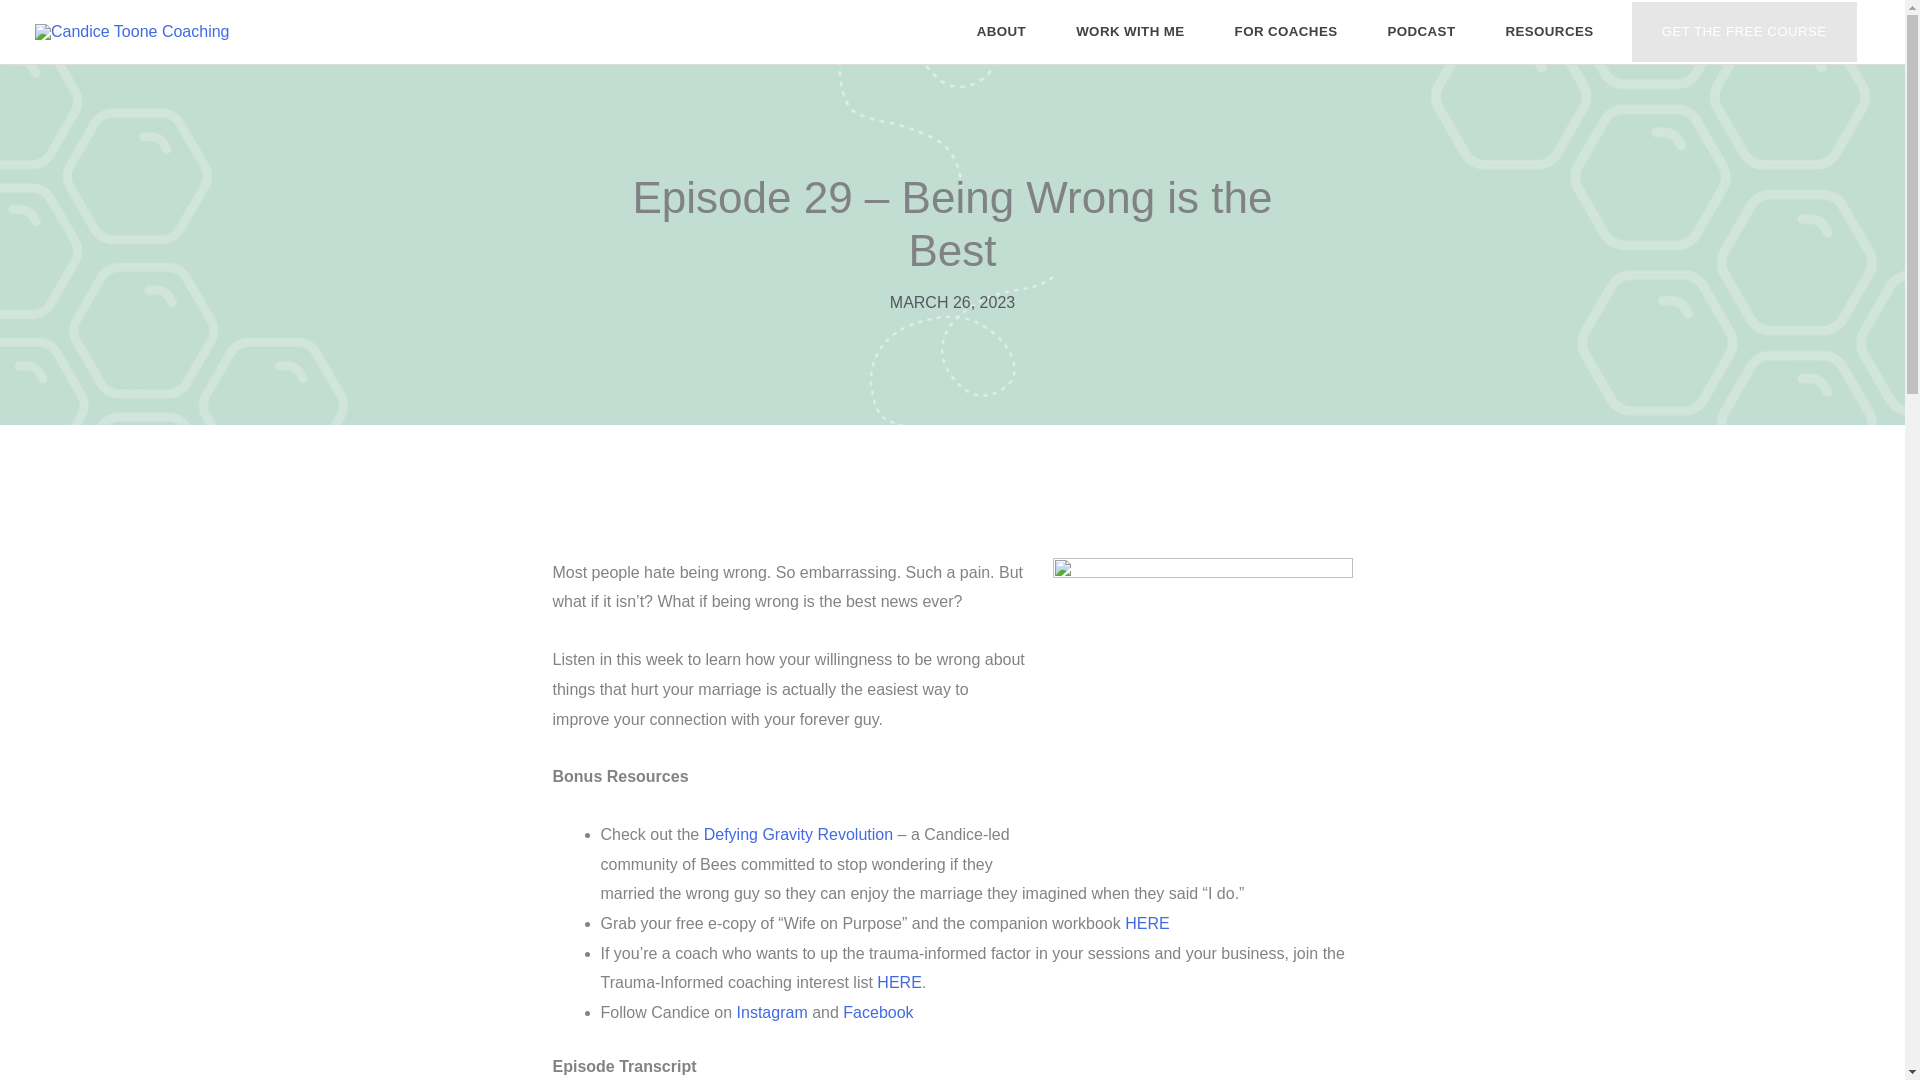 This screenshot has height=1080, width=1920. What do you see at coordinates (897, 982) in the screenshot?
I see `HERE` at bounding box center [897, 982].